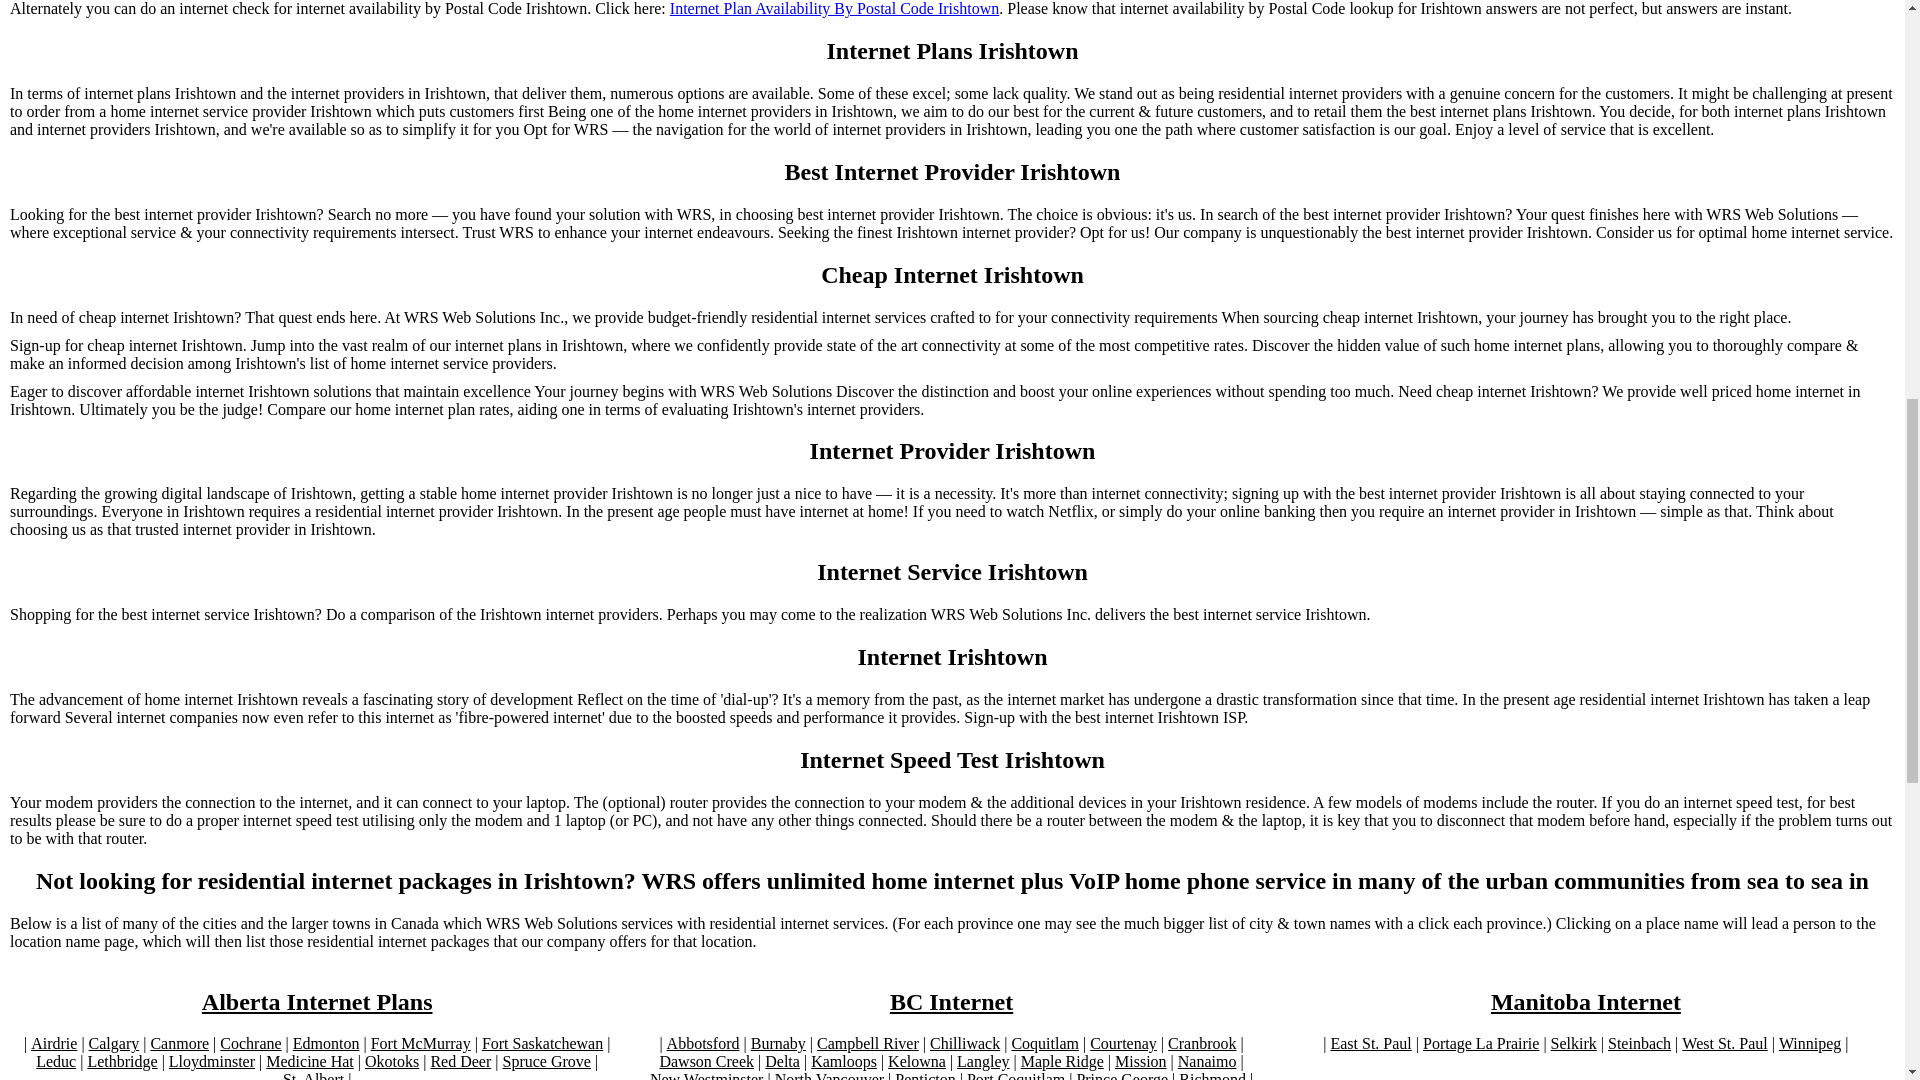  I want to click on Okotoks, so click(391, 1062).